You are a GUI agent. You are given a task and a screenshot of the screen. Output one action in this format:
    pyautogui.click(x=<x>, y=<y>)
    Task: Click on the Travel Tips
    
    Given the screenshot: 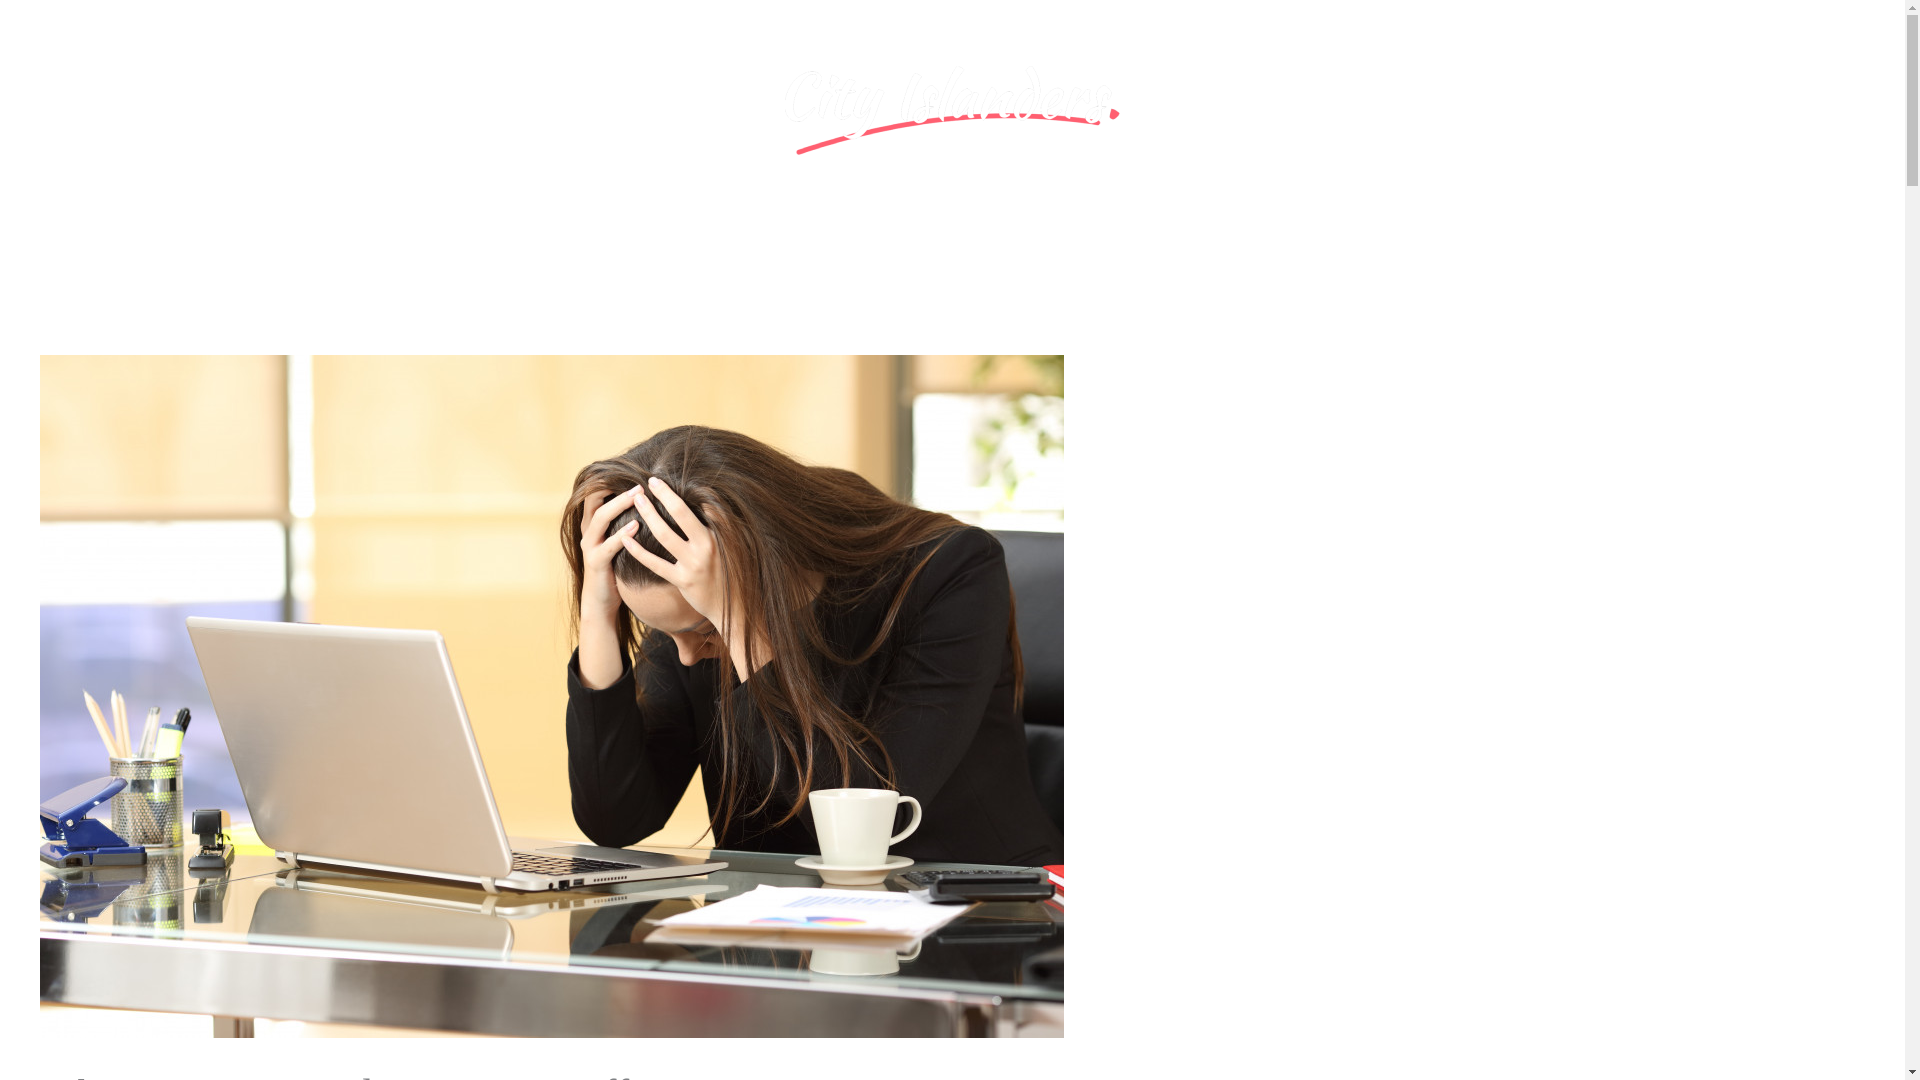 What is the action you would take?
    pyautogui.click(x=584, y=218)
    